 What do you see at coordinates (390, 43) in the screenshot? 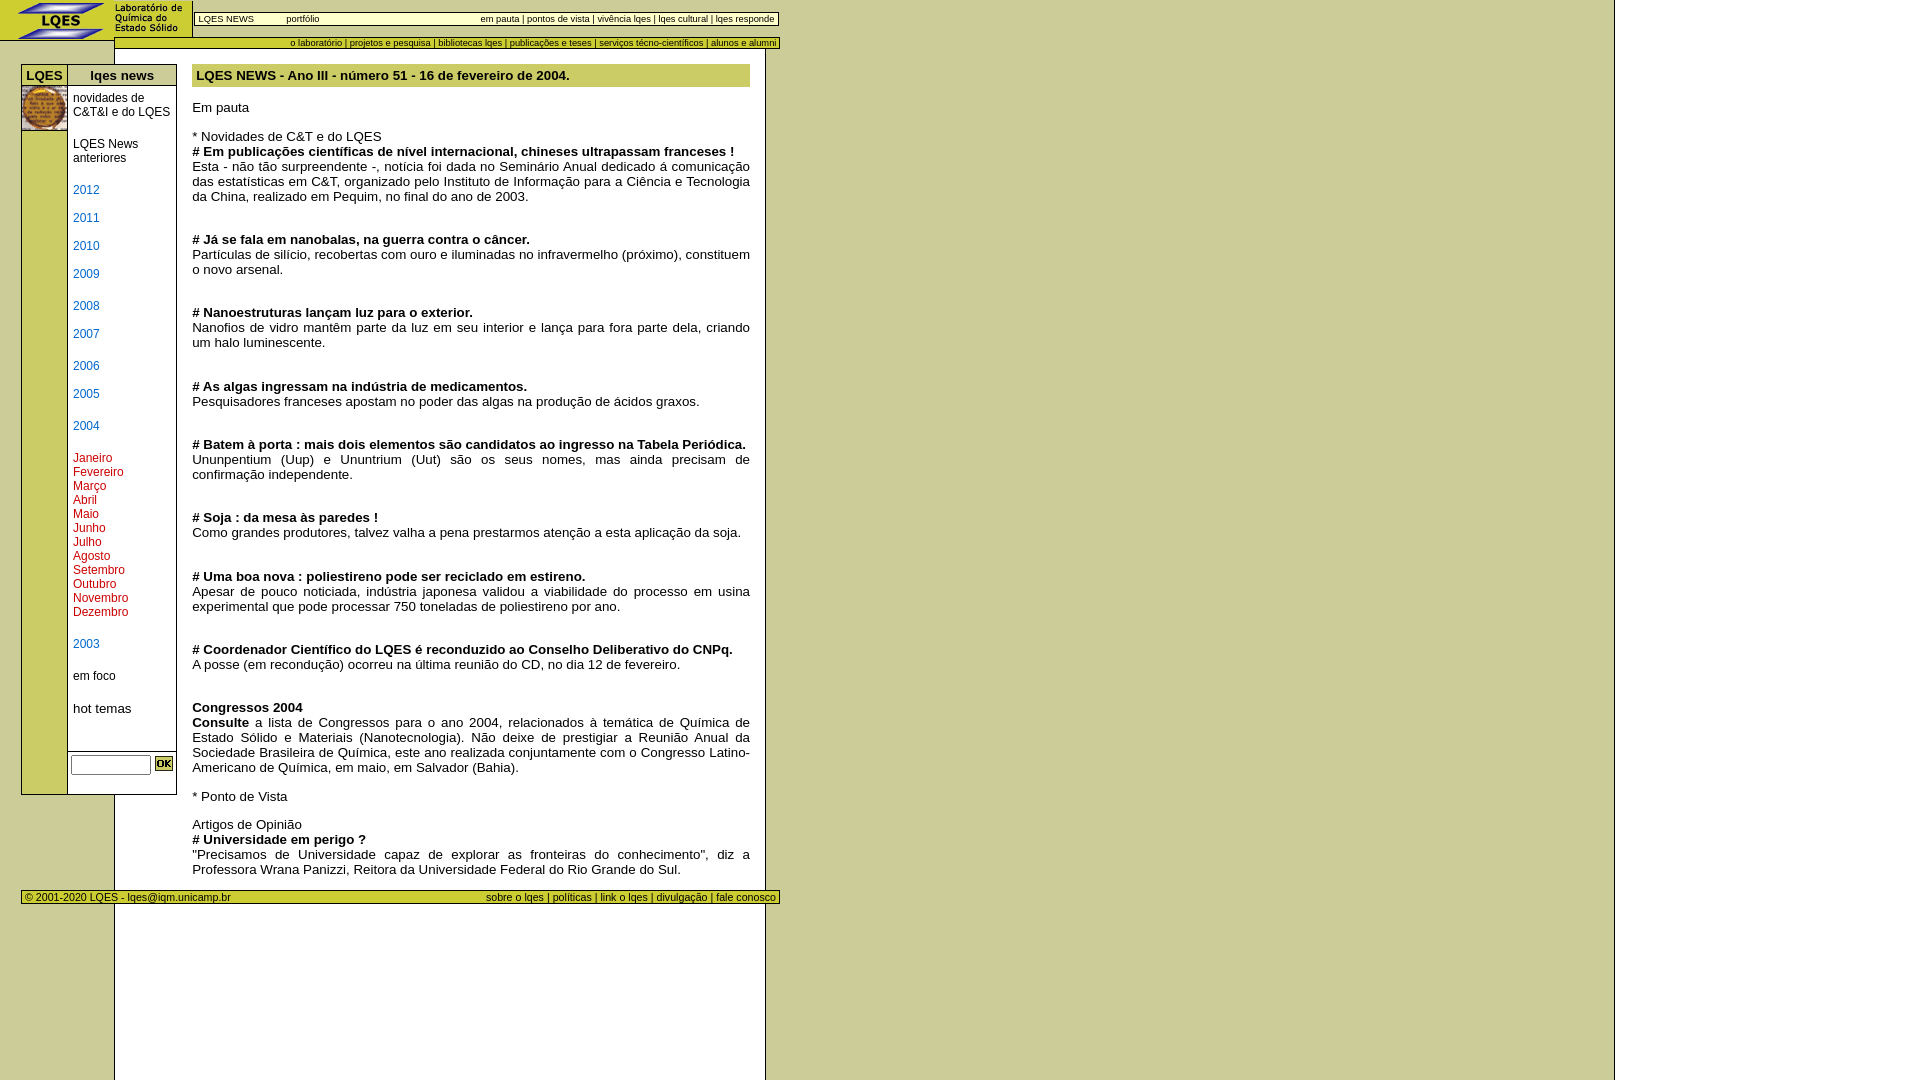
I see `projetos e pesquisa` at bounding box center [390, 43].